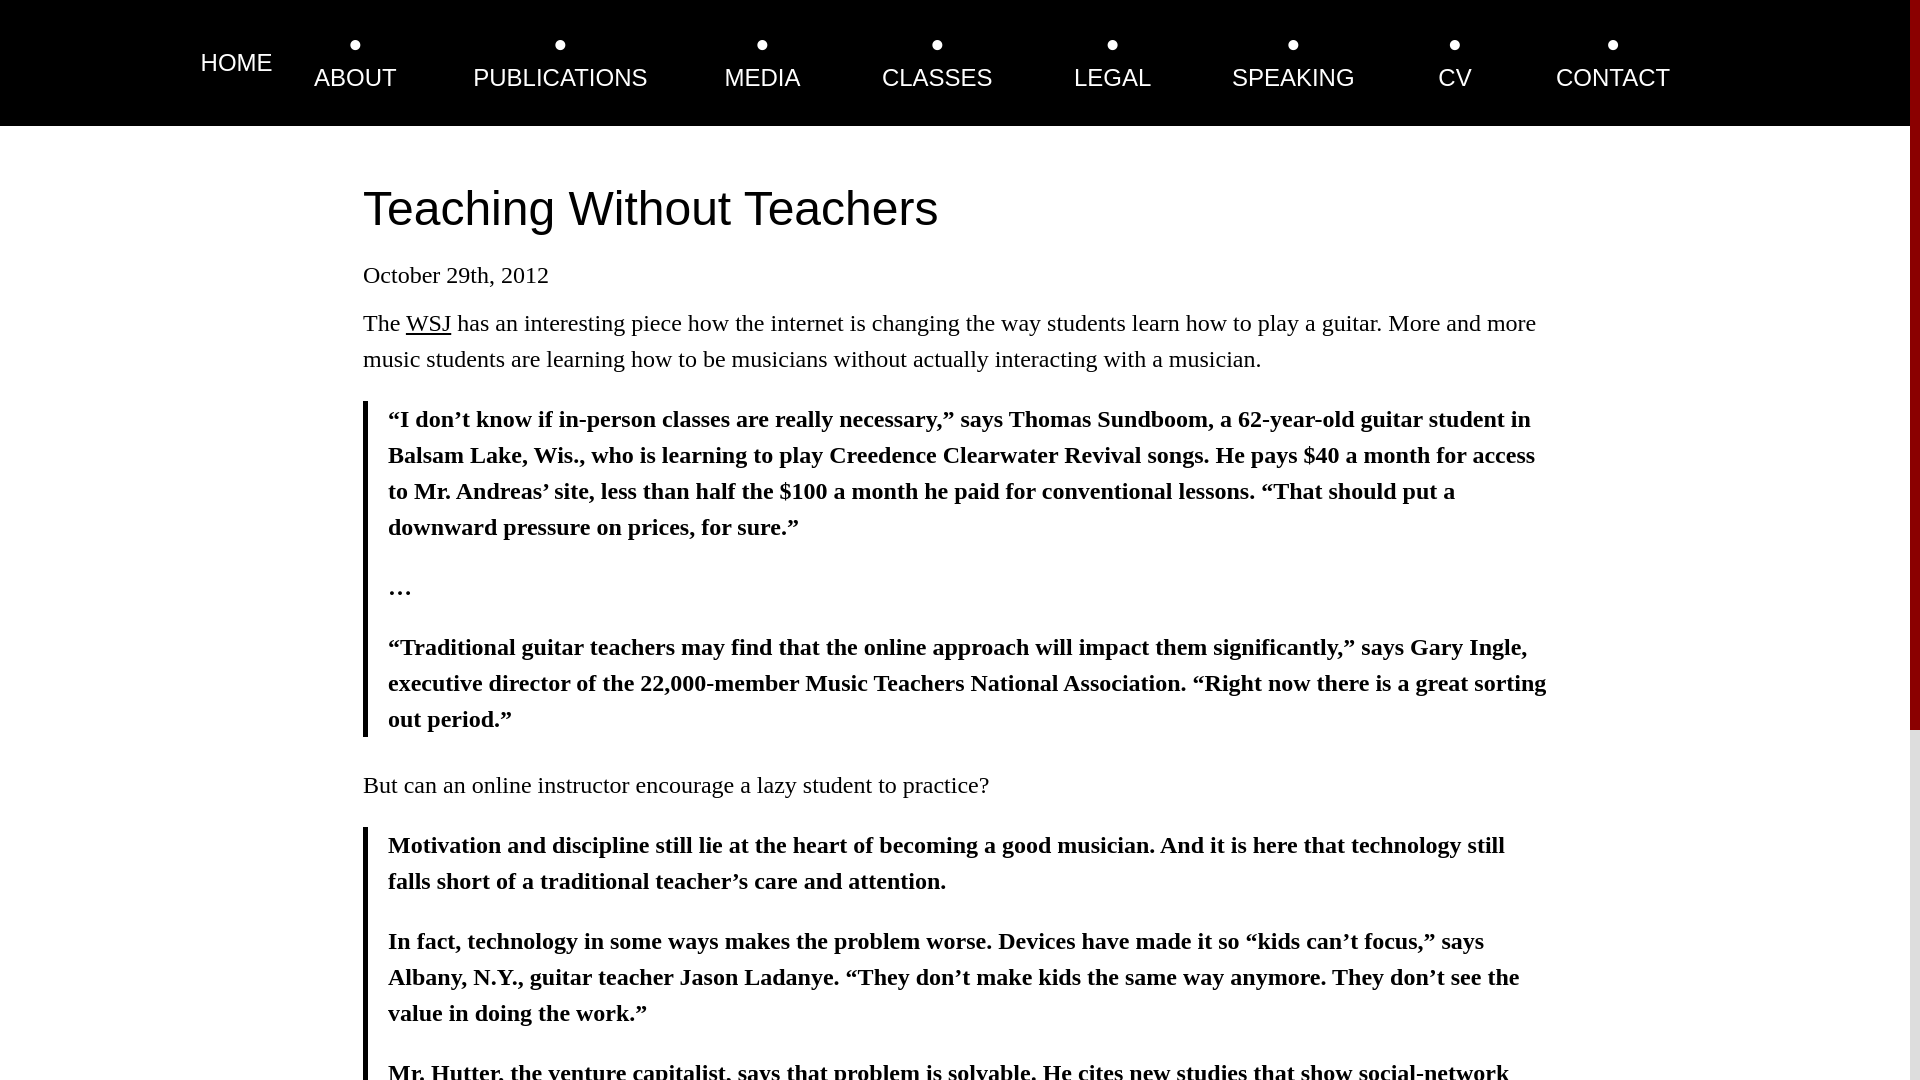 The image size is (1920, 1080). Describe the element at coordinates (356, 77) in the screenshot. I see `ABOUT` at that location.